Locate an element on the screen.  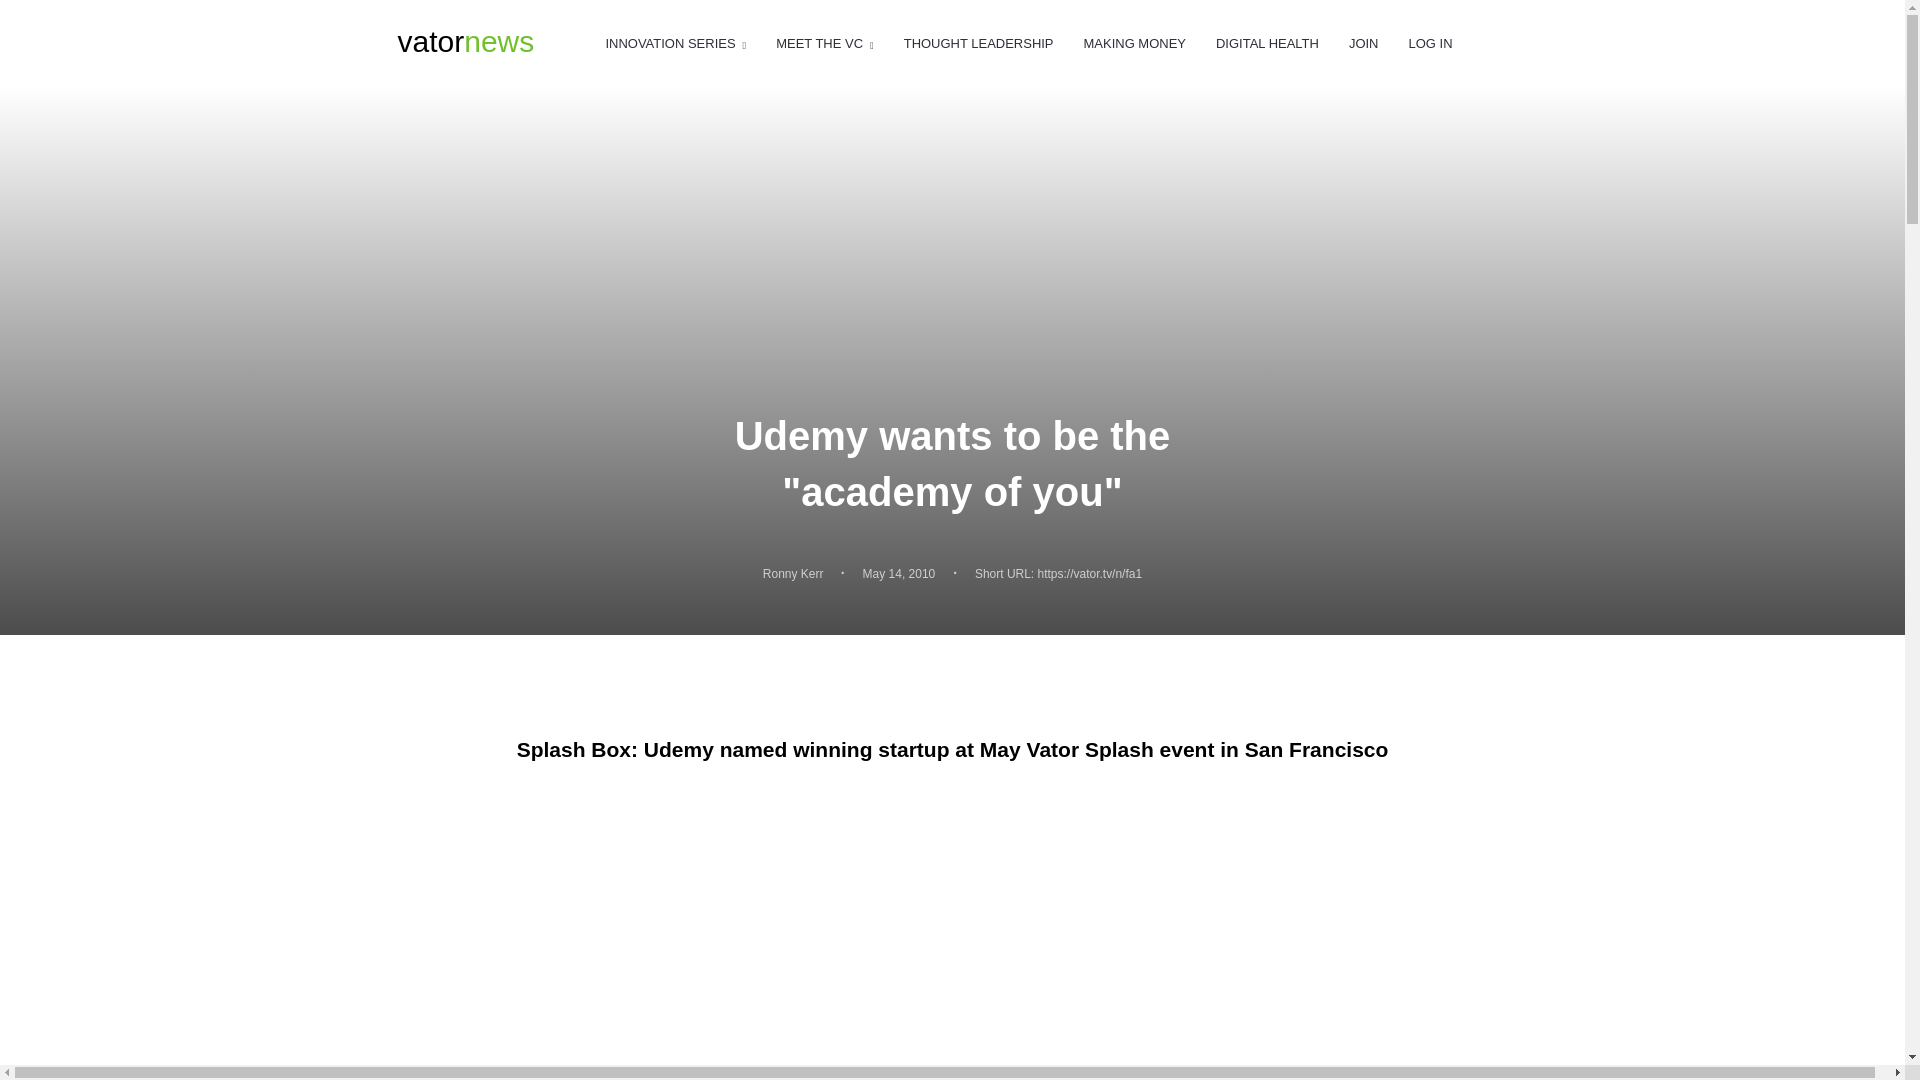
MAKING MONEY is located at coordinates (1135, 44).